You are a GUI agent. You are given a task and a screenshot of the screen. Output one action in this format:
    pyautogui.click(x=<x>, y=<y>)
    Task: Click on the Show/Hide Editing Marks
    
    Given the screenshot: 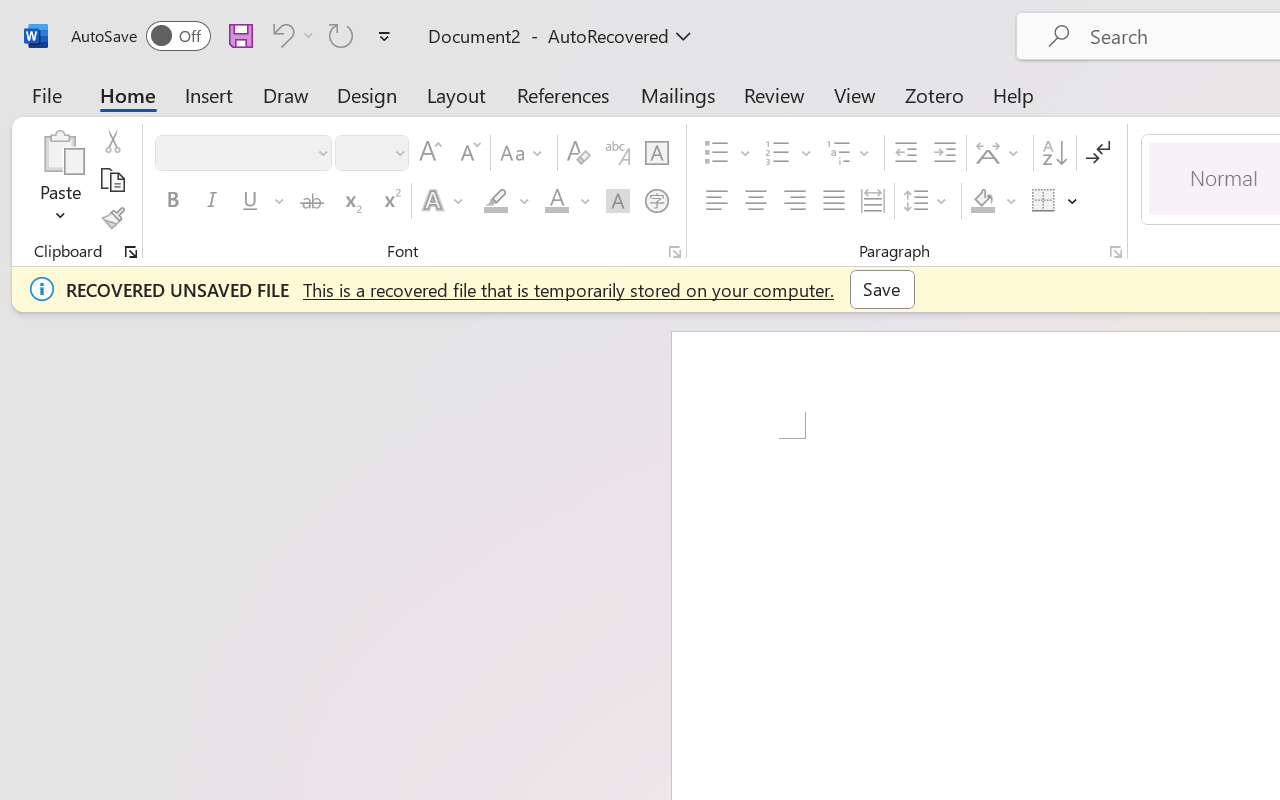 What is the action you would take?
    pyautogui.click(x=1098, y=153)
    